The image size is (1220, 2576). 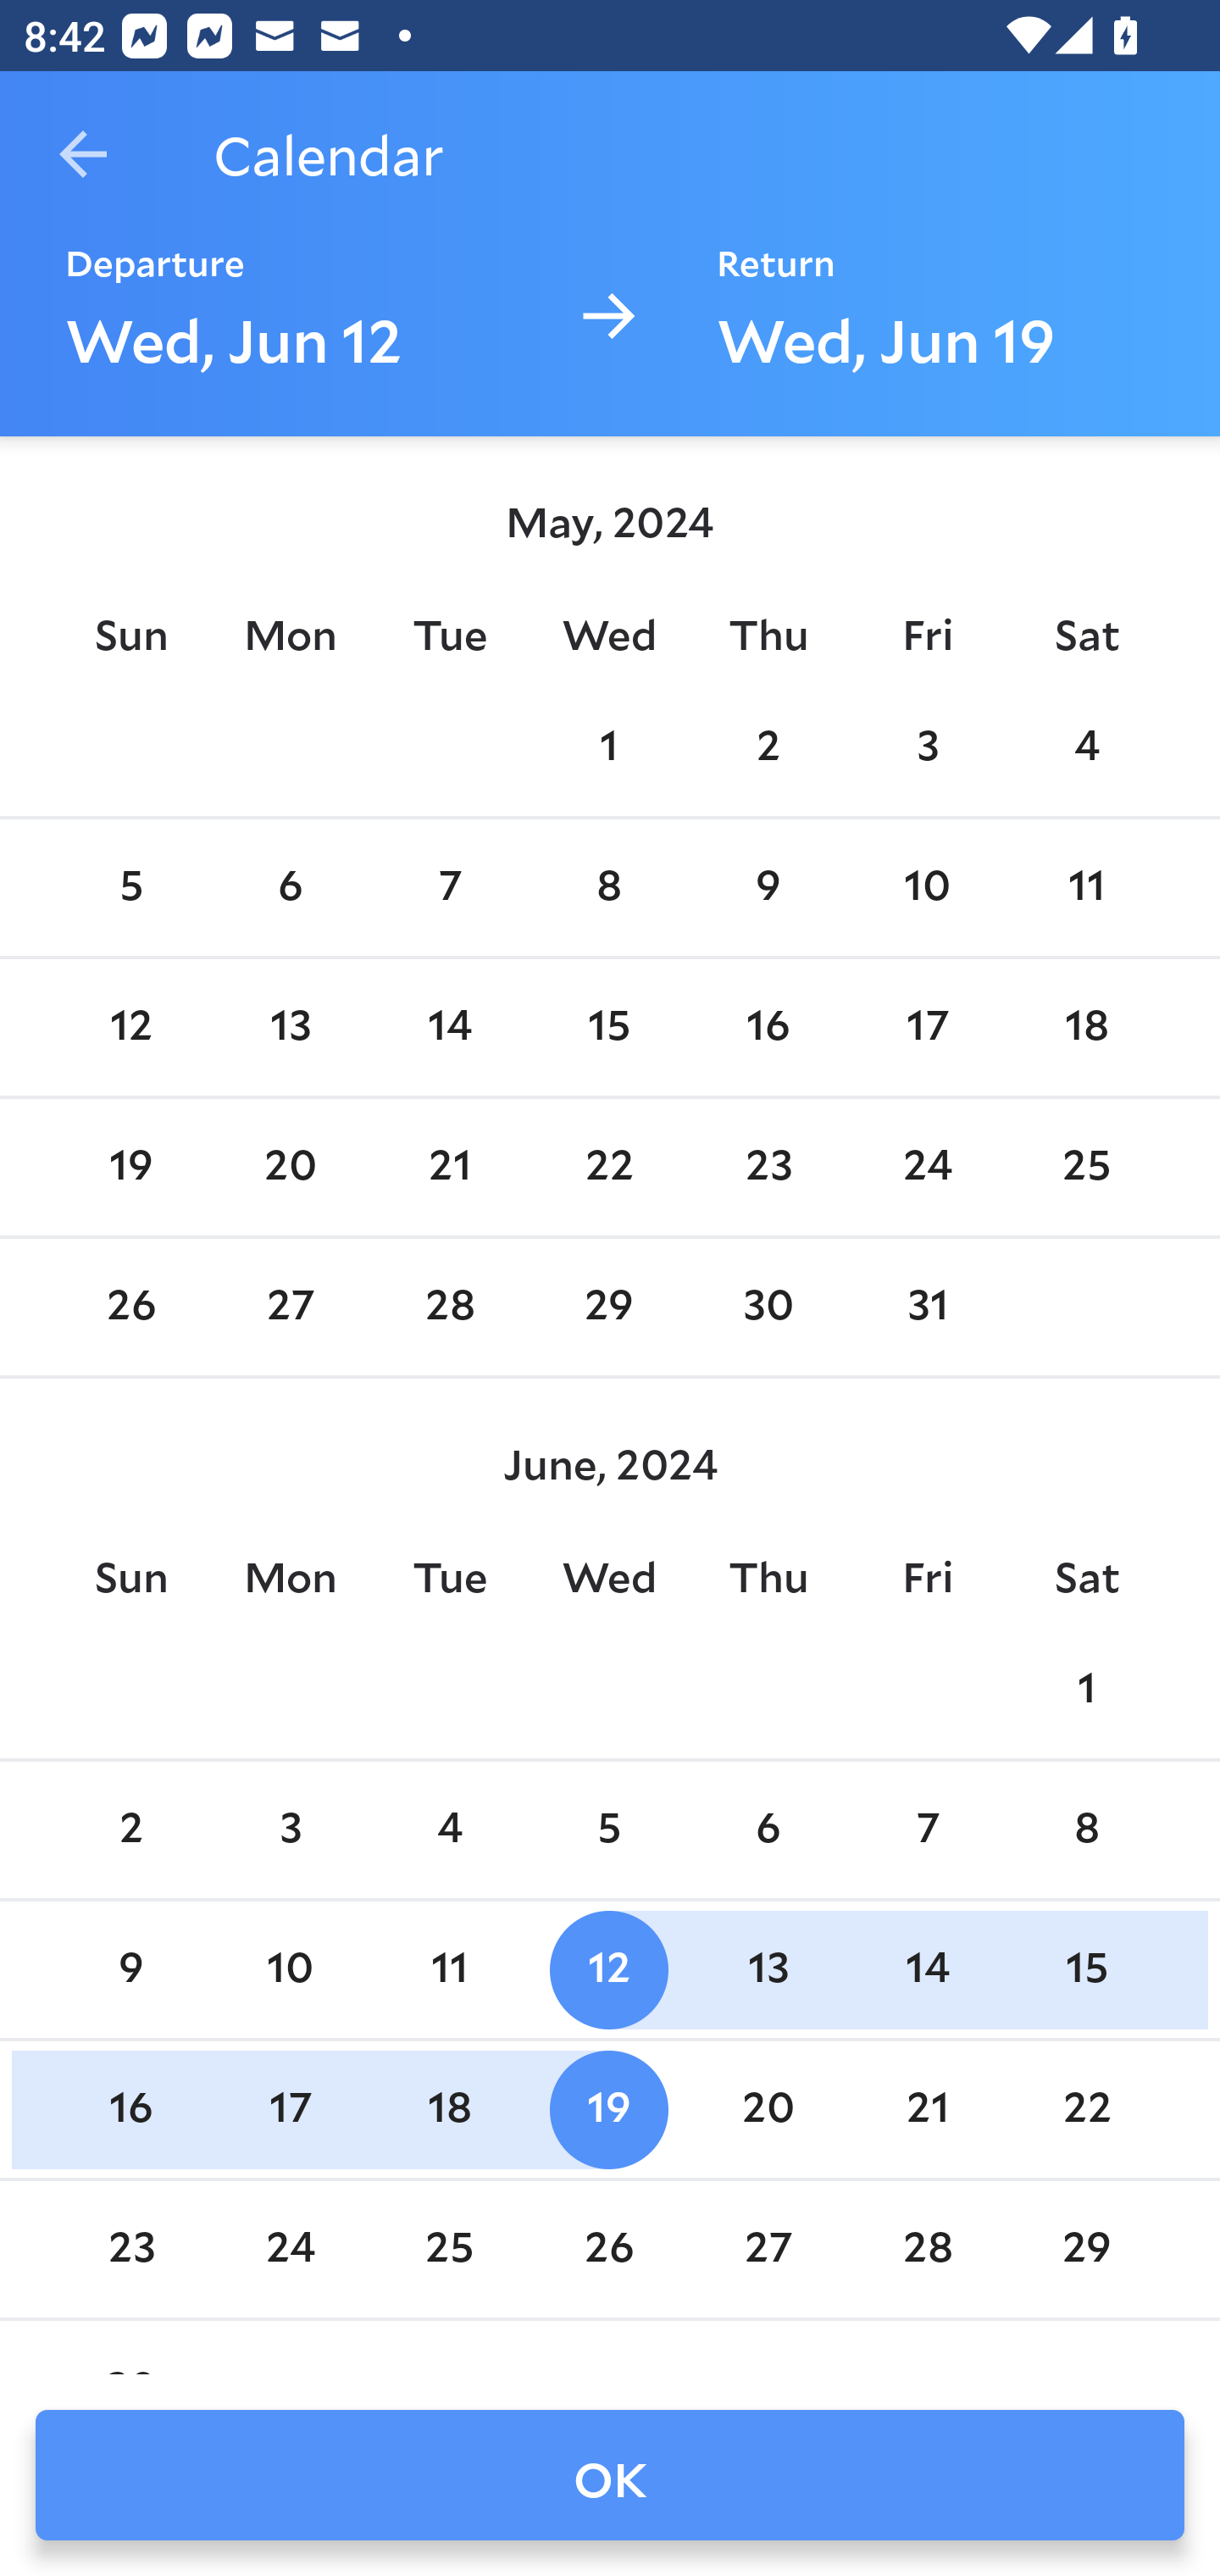 I want to click on 23, so click(x=130, y=2249).